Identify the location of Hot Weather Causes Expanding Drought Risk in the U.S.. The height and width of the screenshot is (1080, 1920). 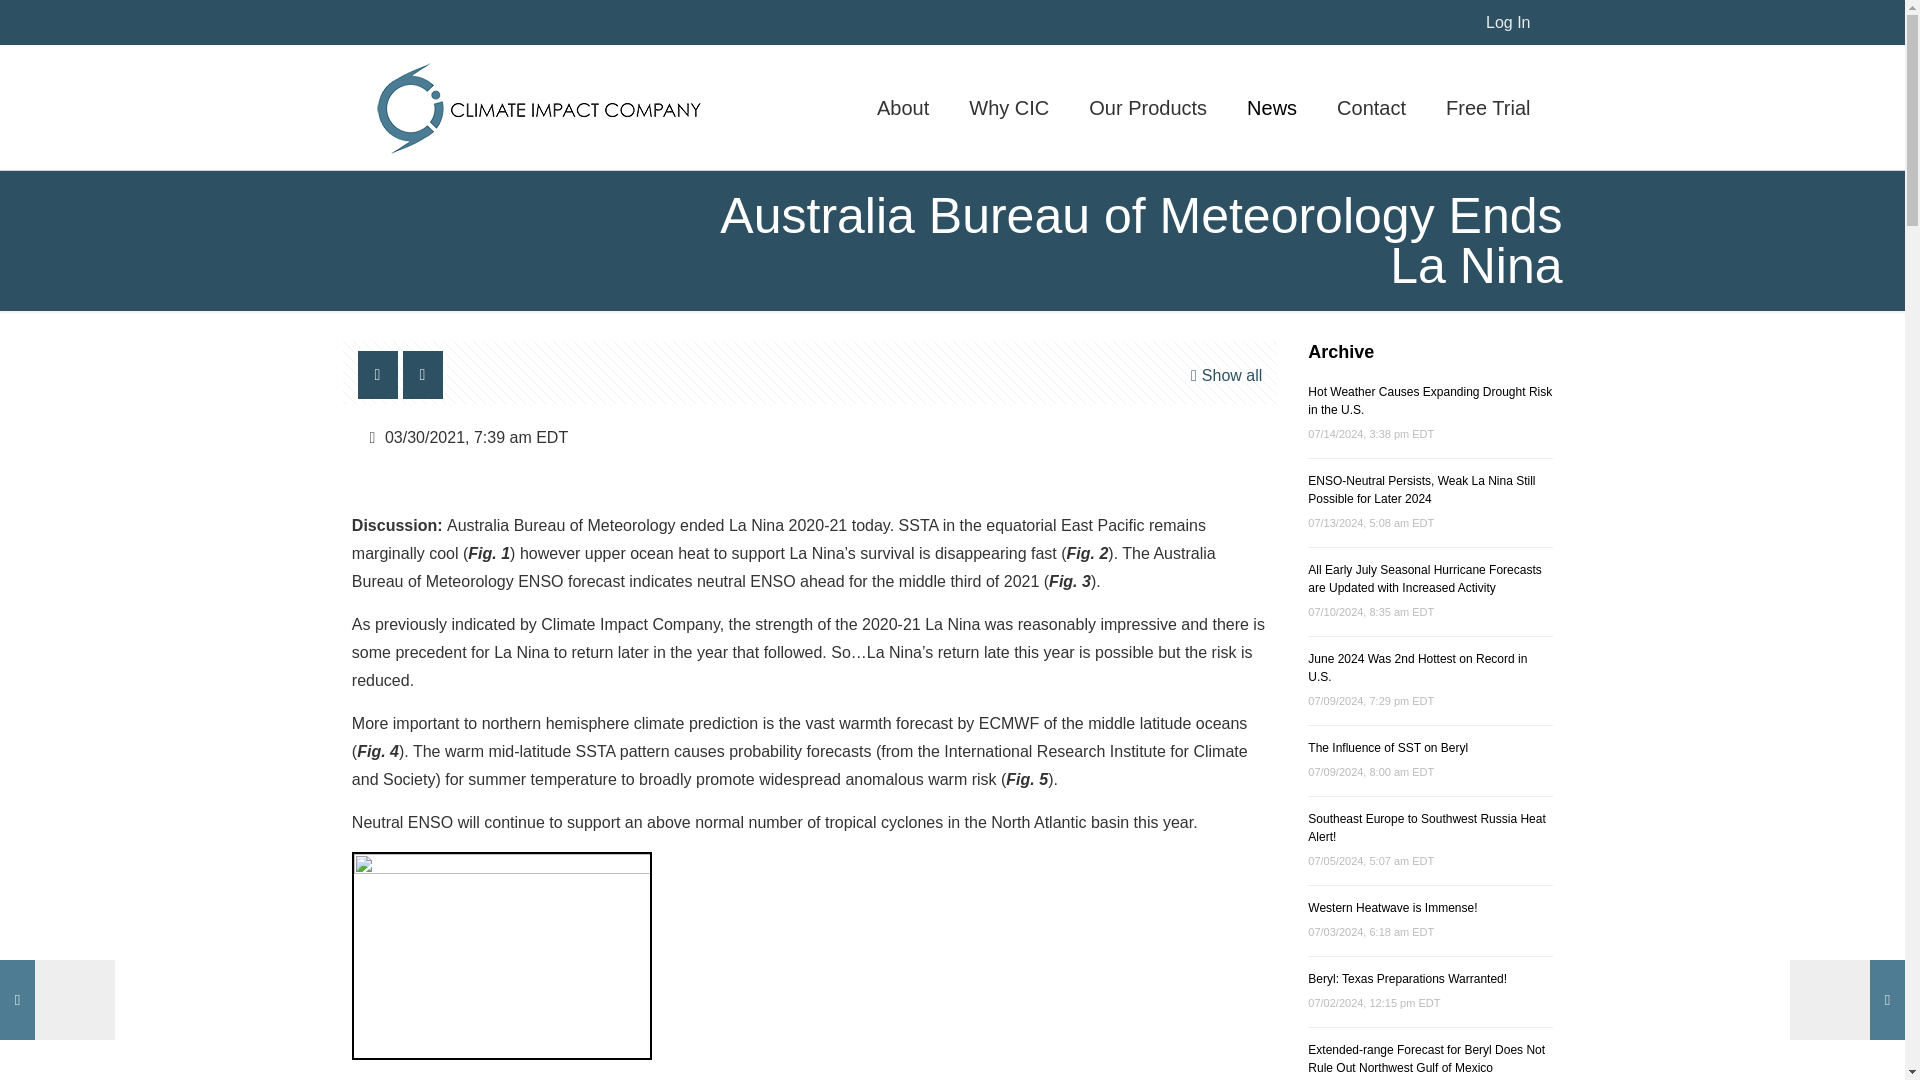
(1429, 400).